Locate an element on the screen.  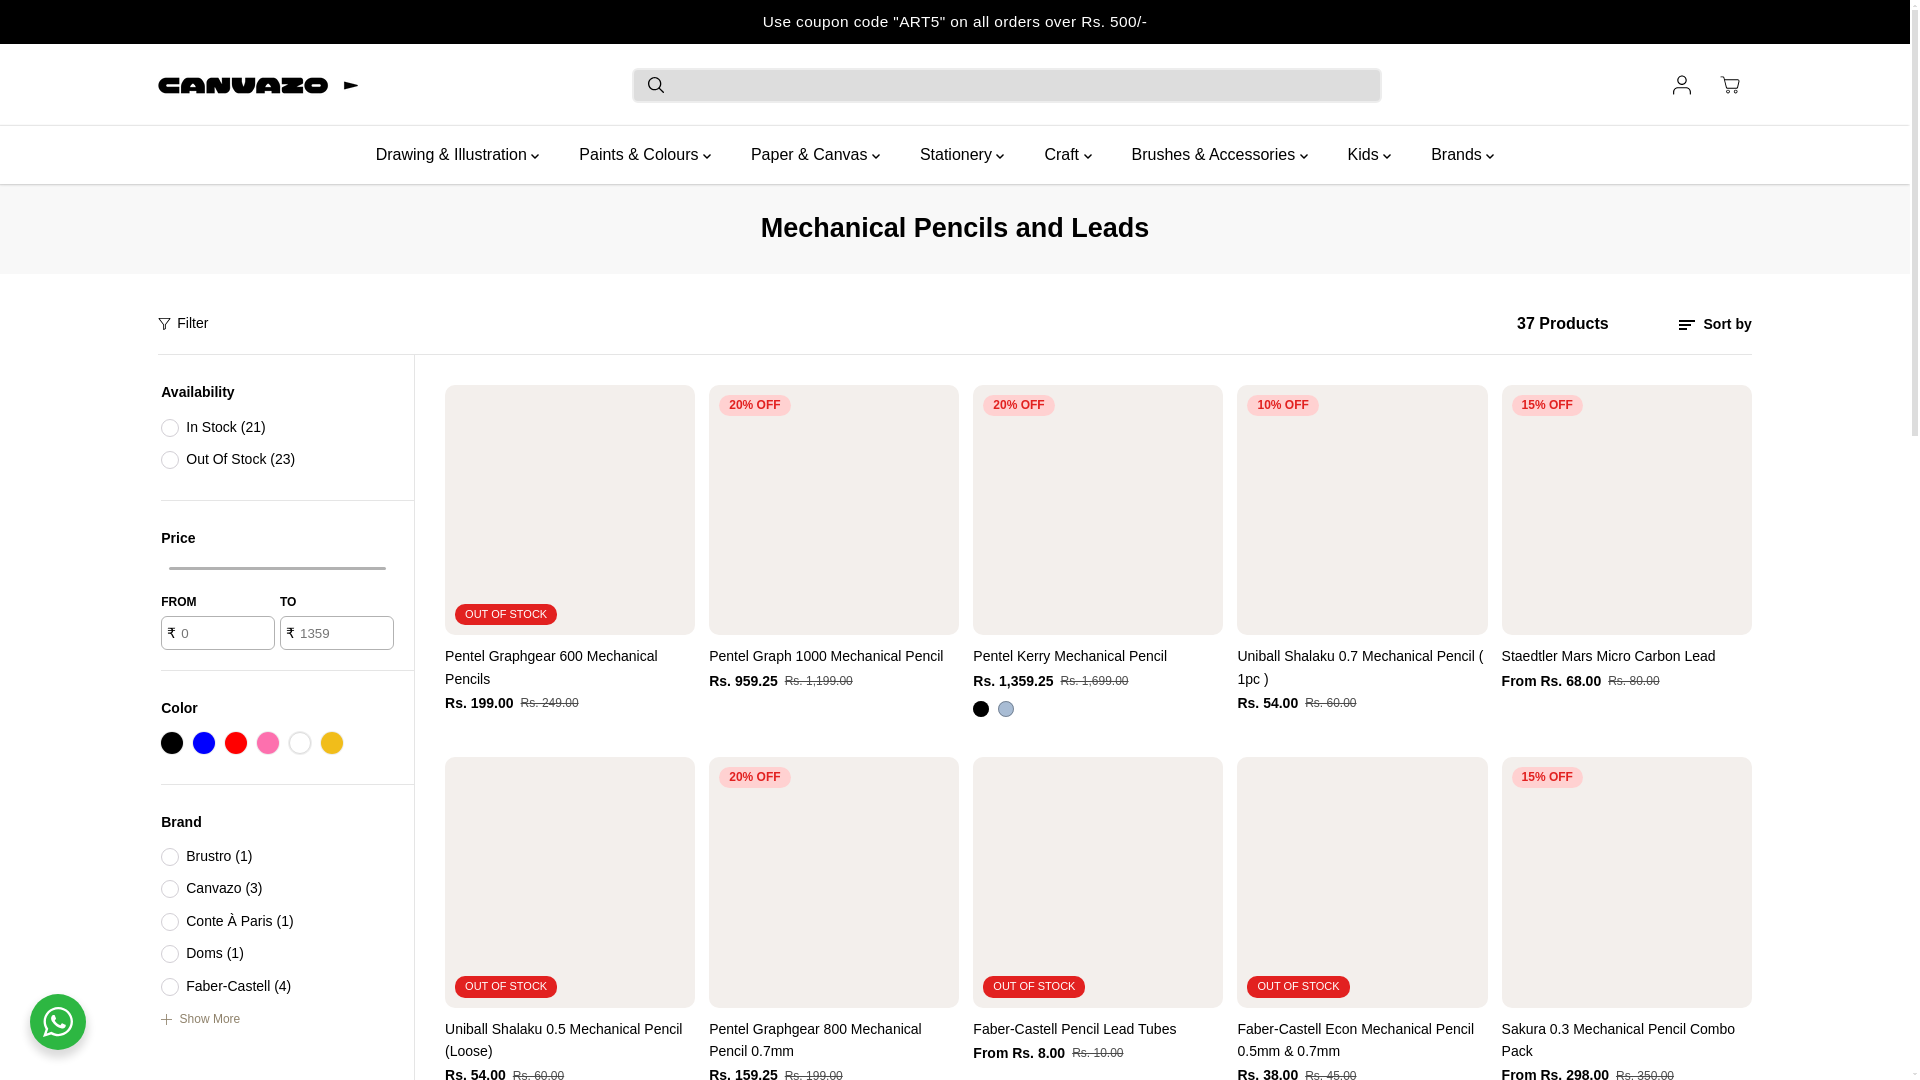
Brustro is located at coordinates (170, 856).